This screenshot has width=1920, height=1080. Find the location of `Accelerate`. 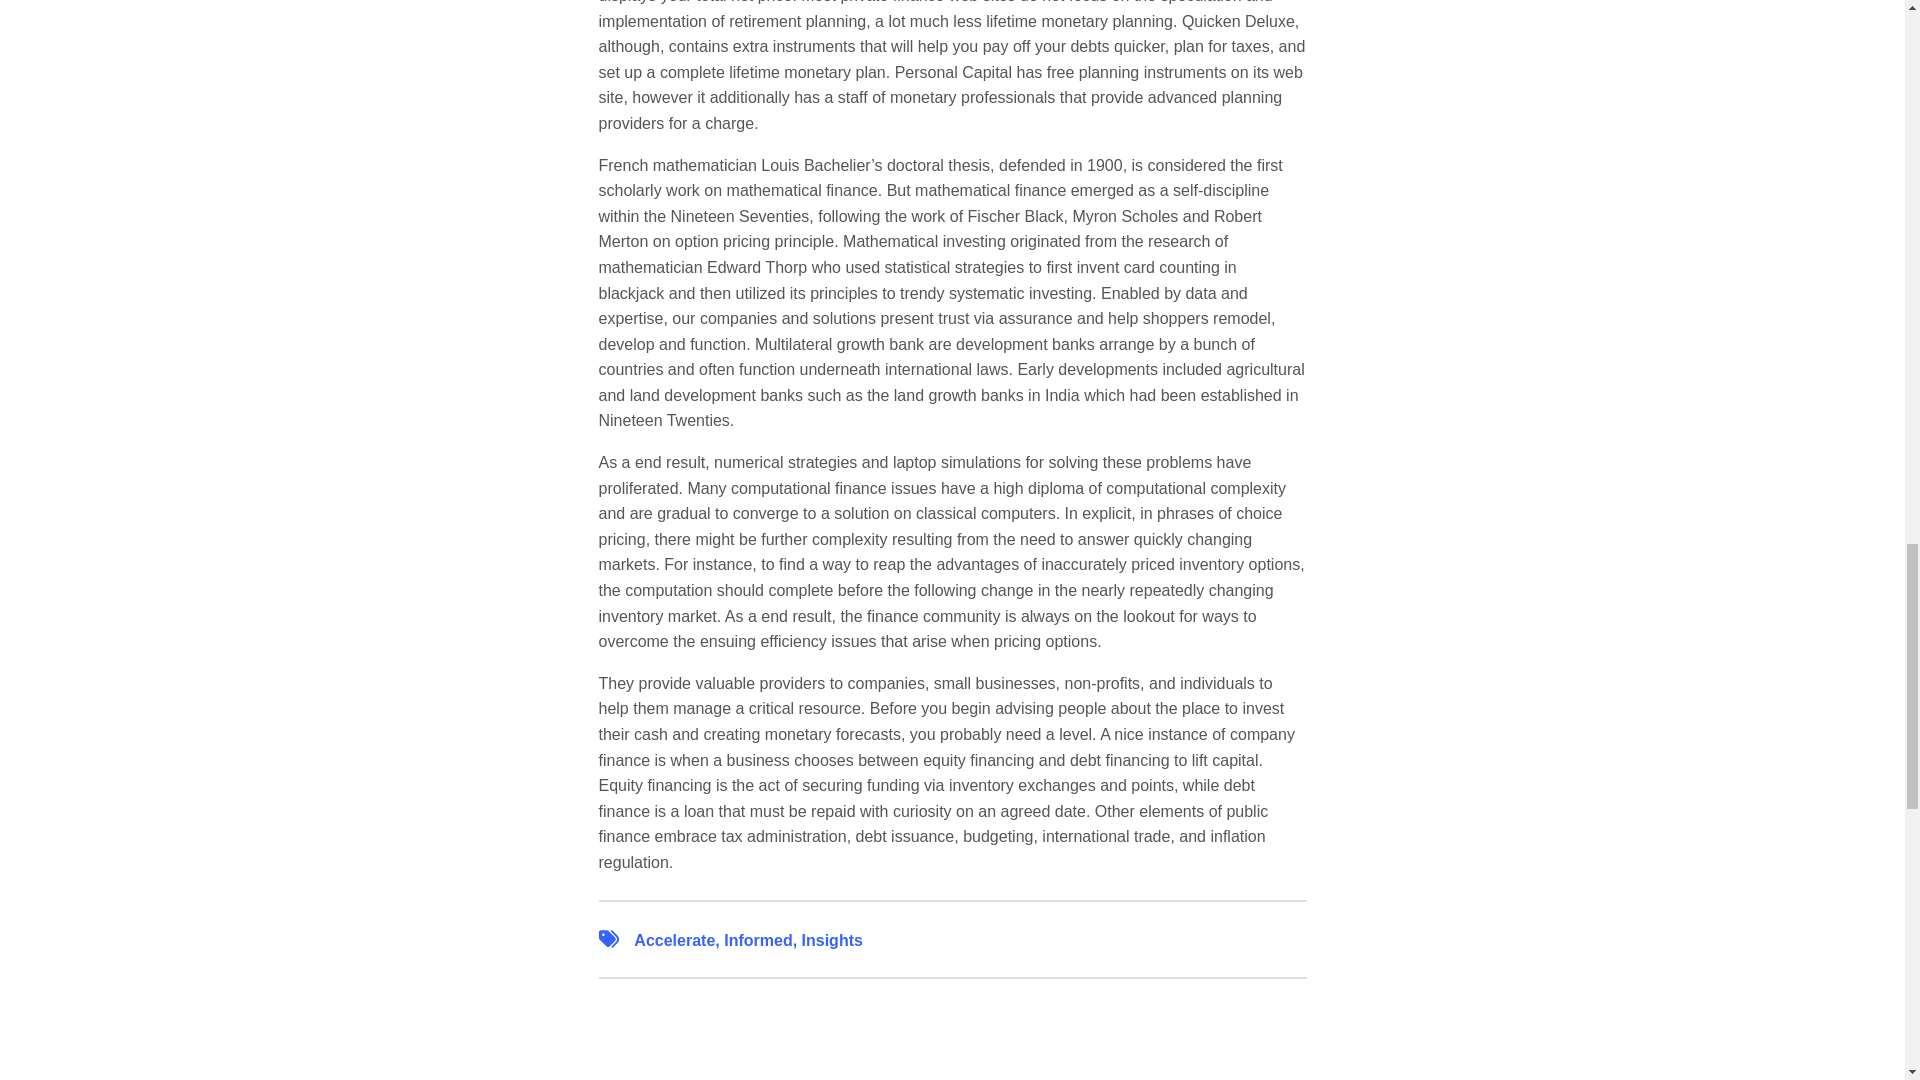

Accelerate is located at coordinates (674, 940).